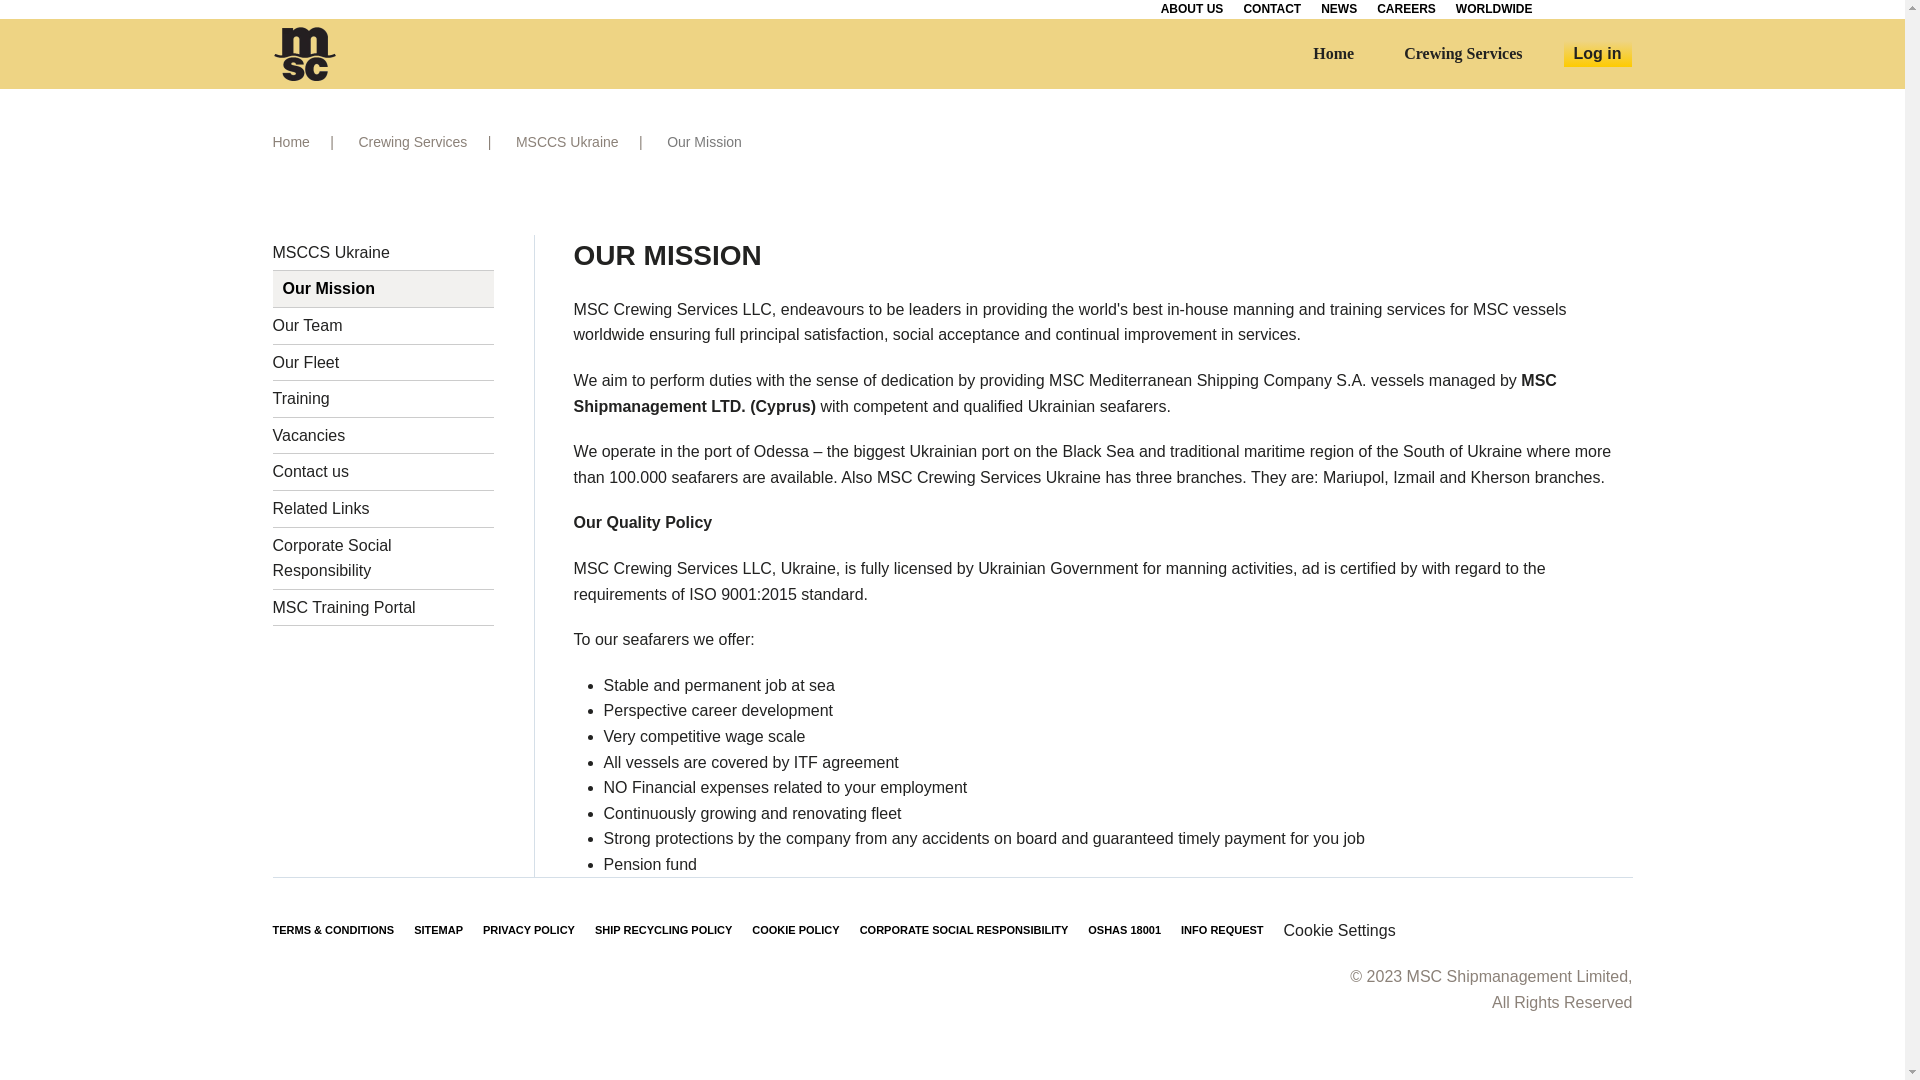 Image resolution: width=1920 pixels, height=1080 pixels. I want to click on Related Links, so click(382, 510).